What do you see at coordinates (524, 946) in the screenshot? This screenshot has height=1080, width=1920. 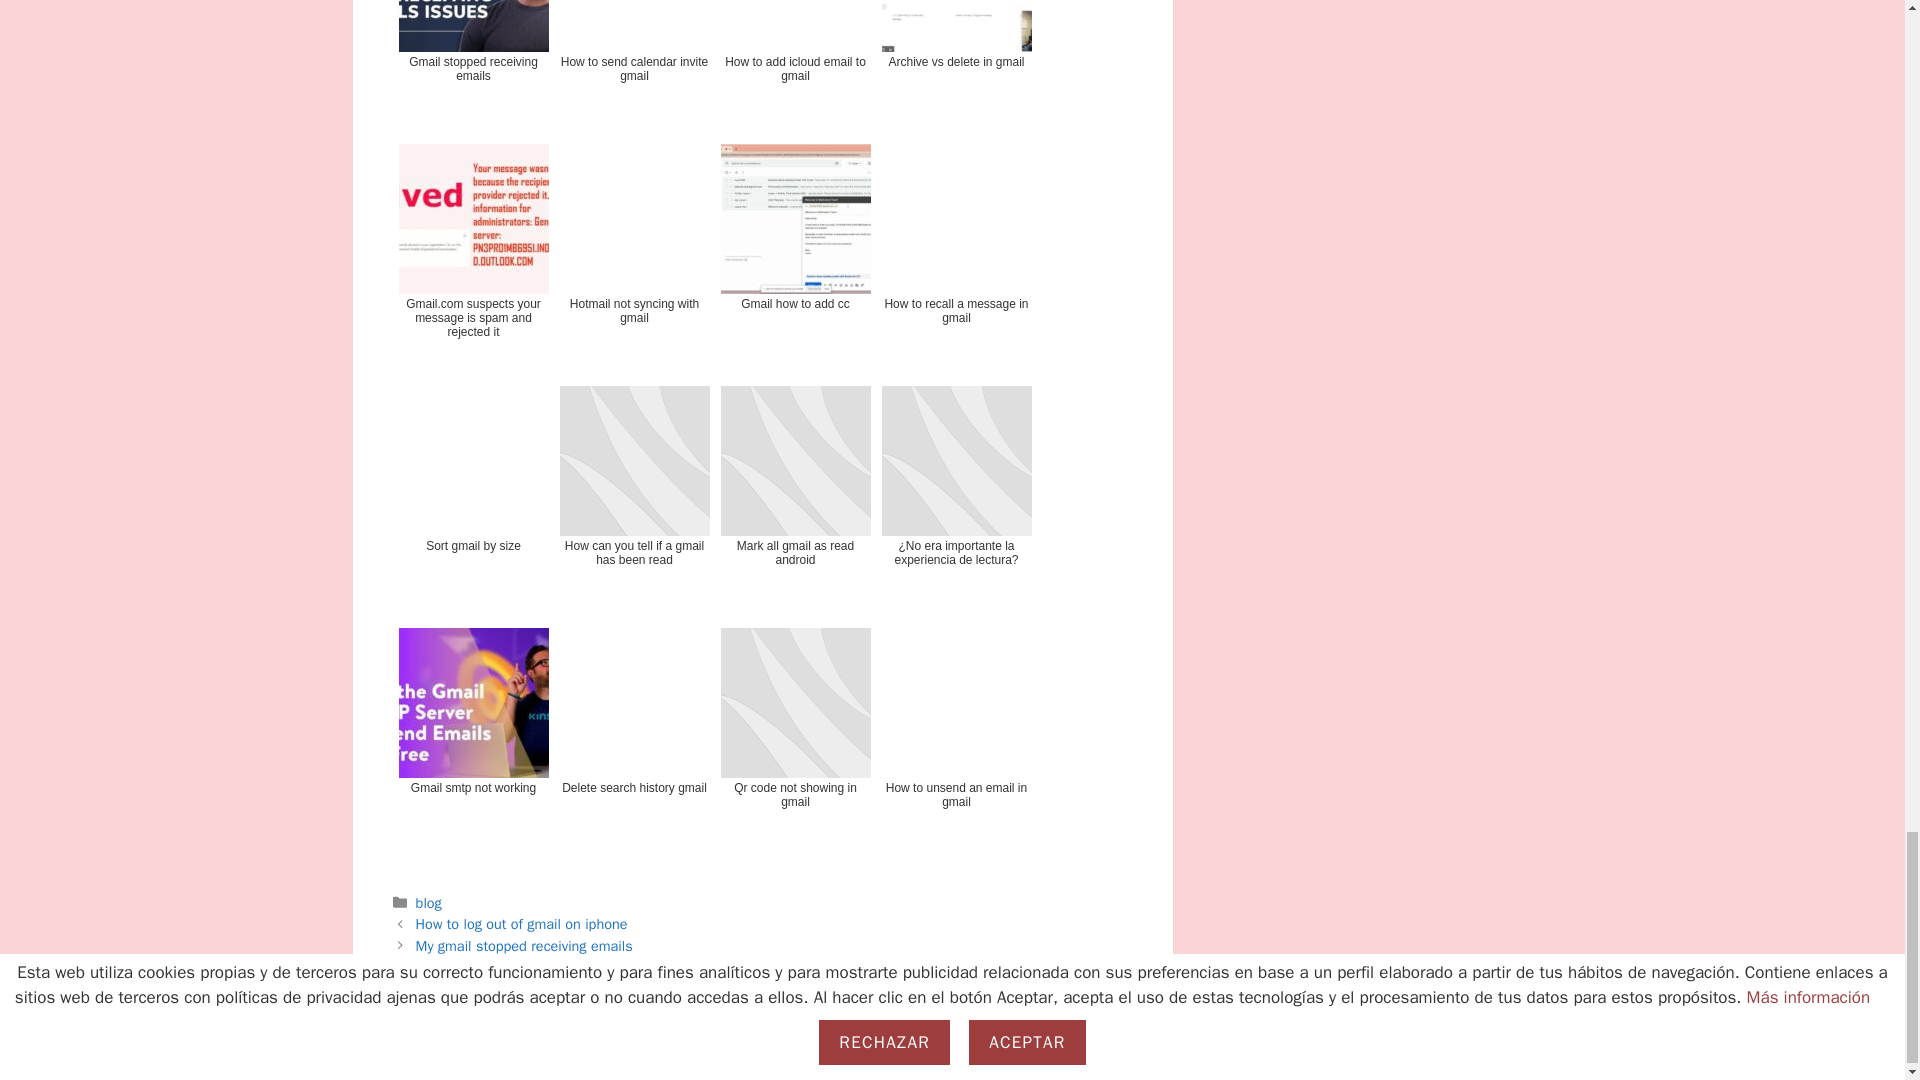 I see `My gmail stopped receiving emails` at bounding box center [524, 946].